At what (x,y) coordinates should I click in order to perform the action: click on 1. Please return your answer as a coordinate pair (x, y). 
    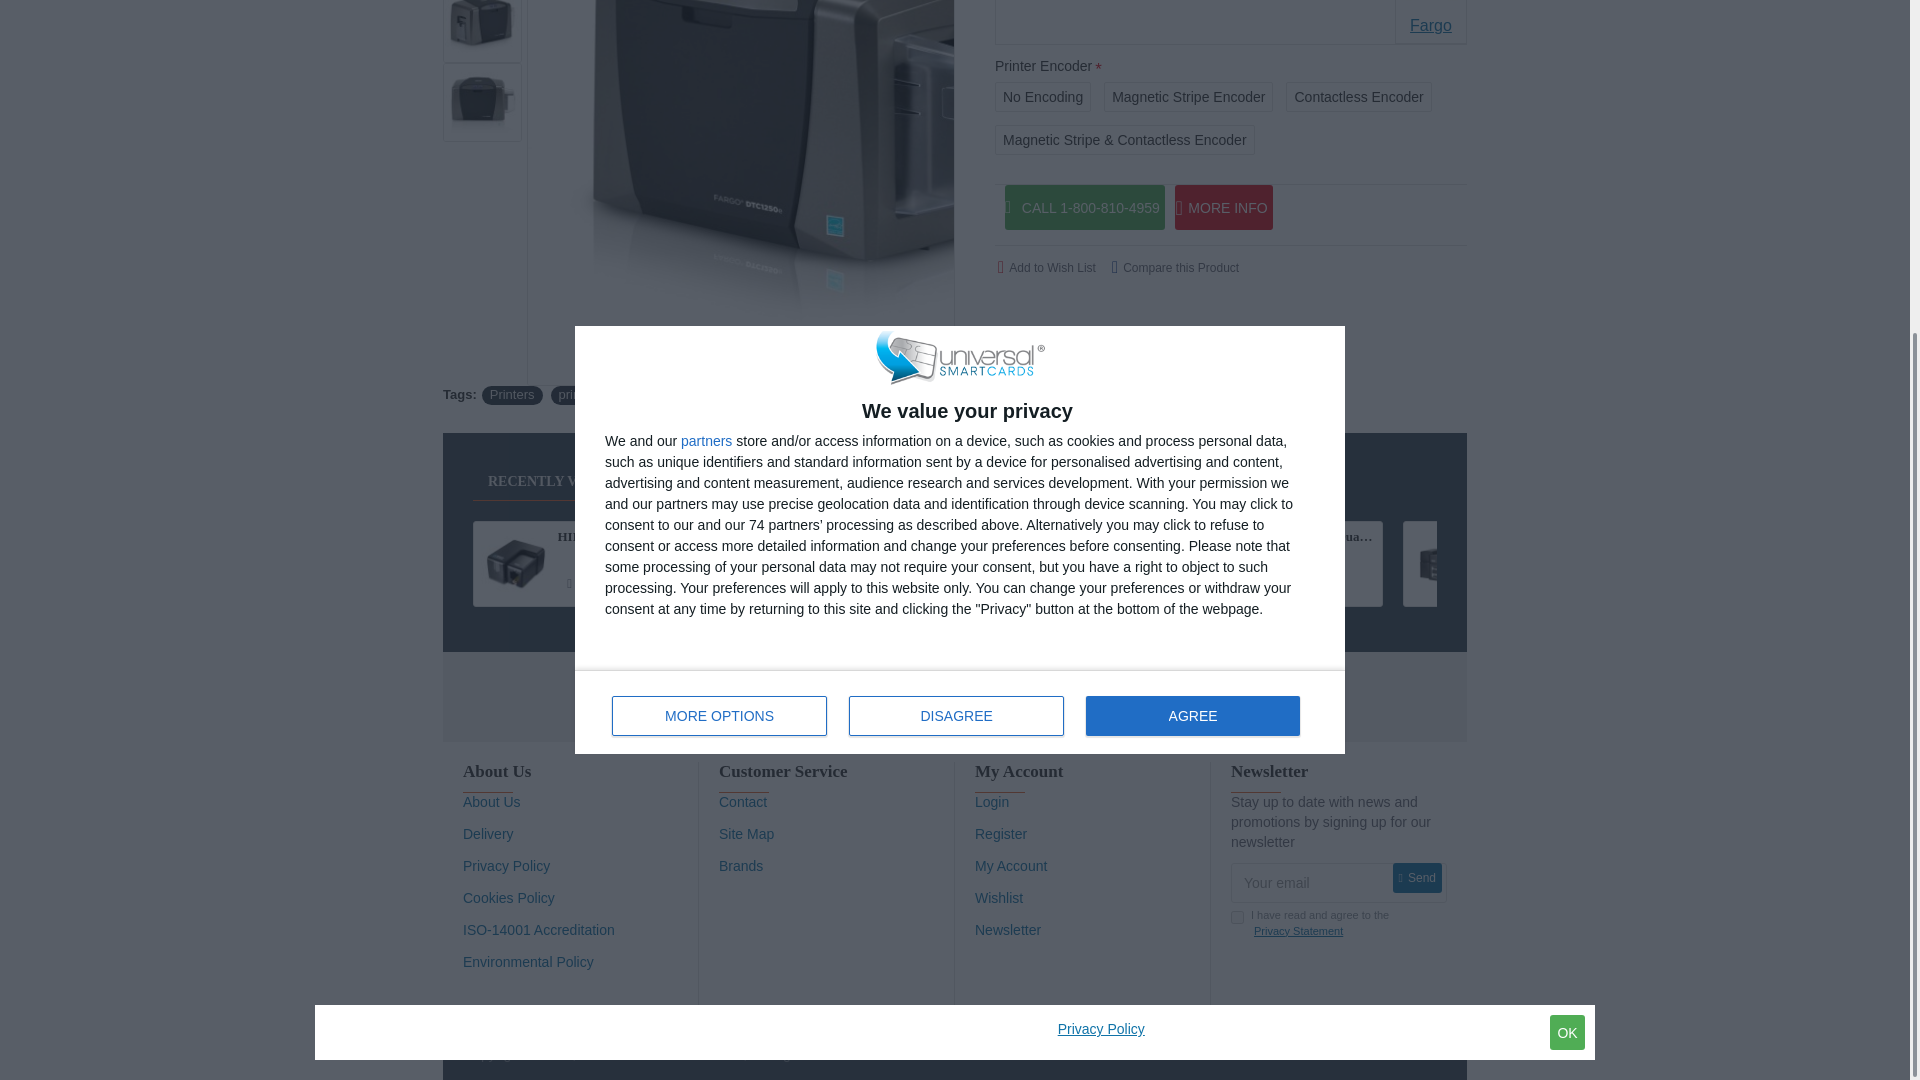
    Looking at the image, I should click on (956, 240).